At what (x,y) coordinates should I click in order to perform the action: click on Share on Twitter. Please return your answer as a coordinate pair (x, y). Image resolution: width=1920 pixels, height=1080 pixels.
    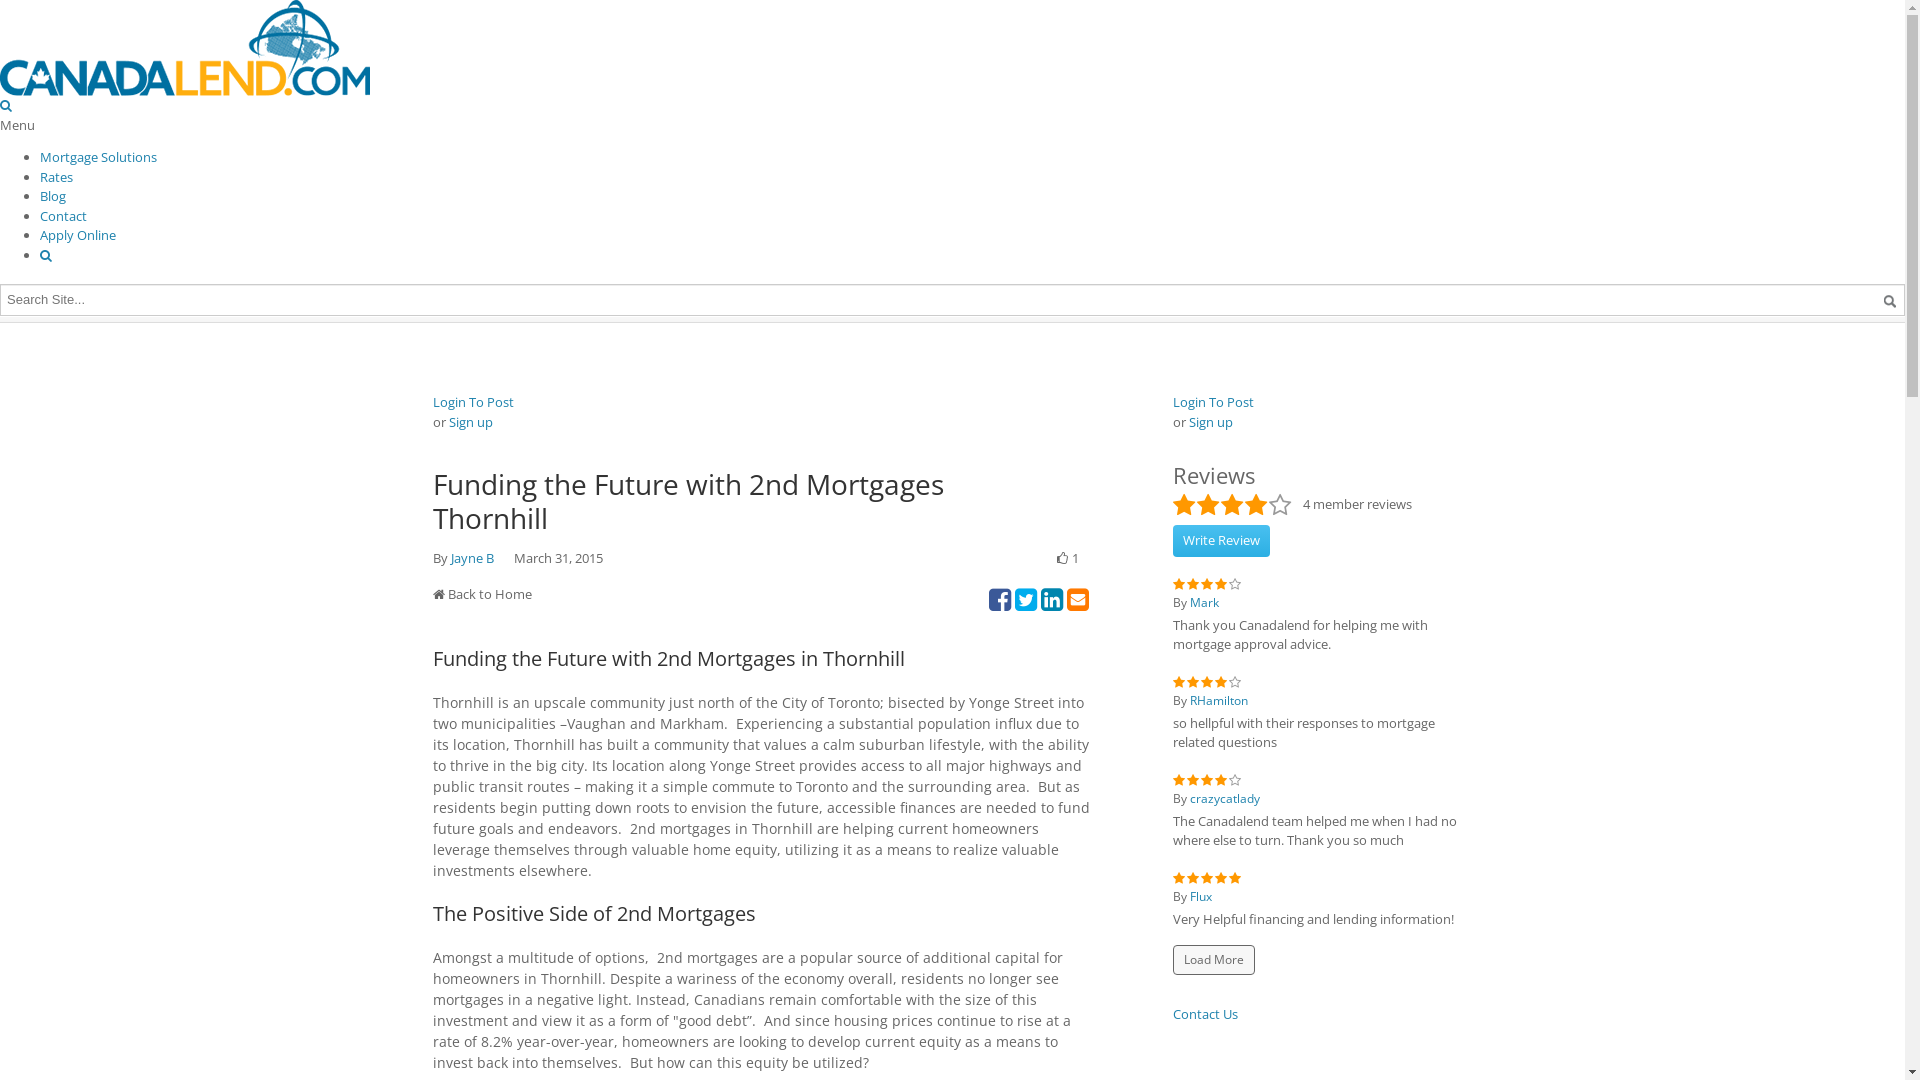
    Looking at the image, I should click on (1024, 600).